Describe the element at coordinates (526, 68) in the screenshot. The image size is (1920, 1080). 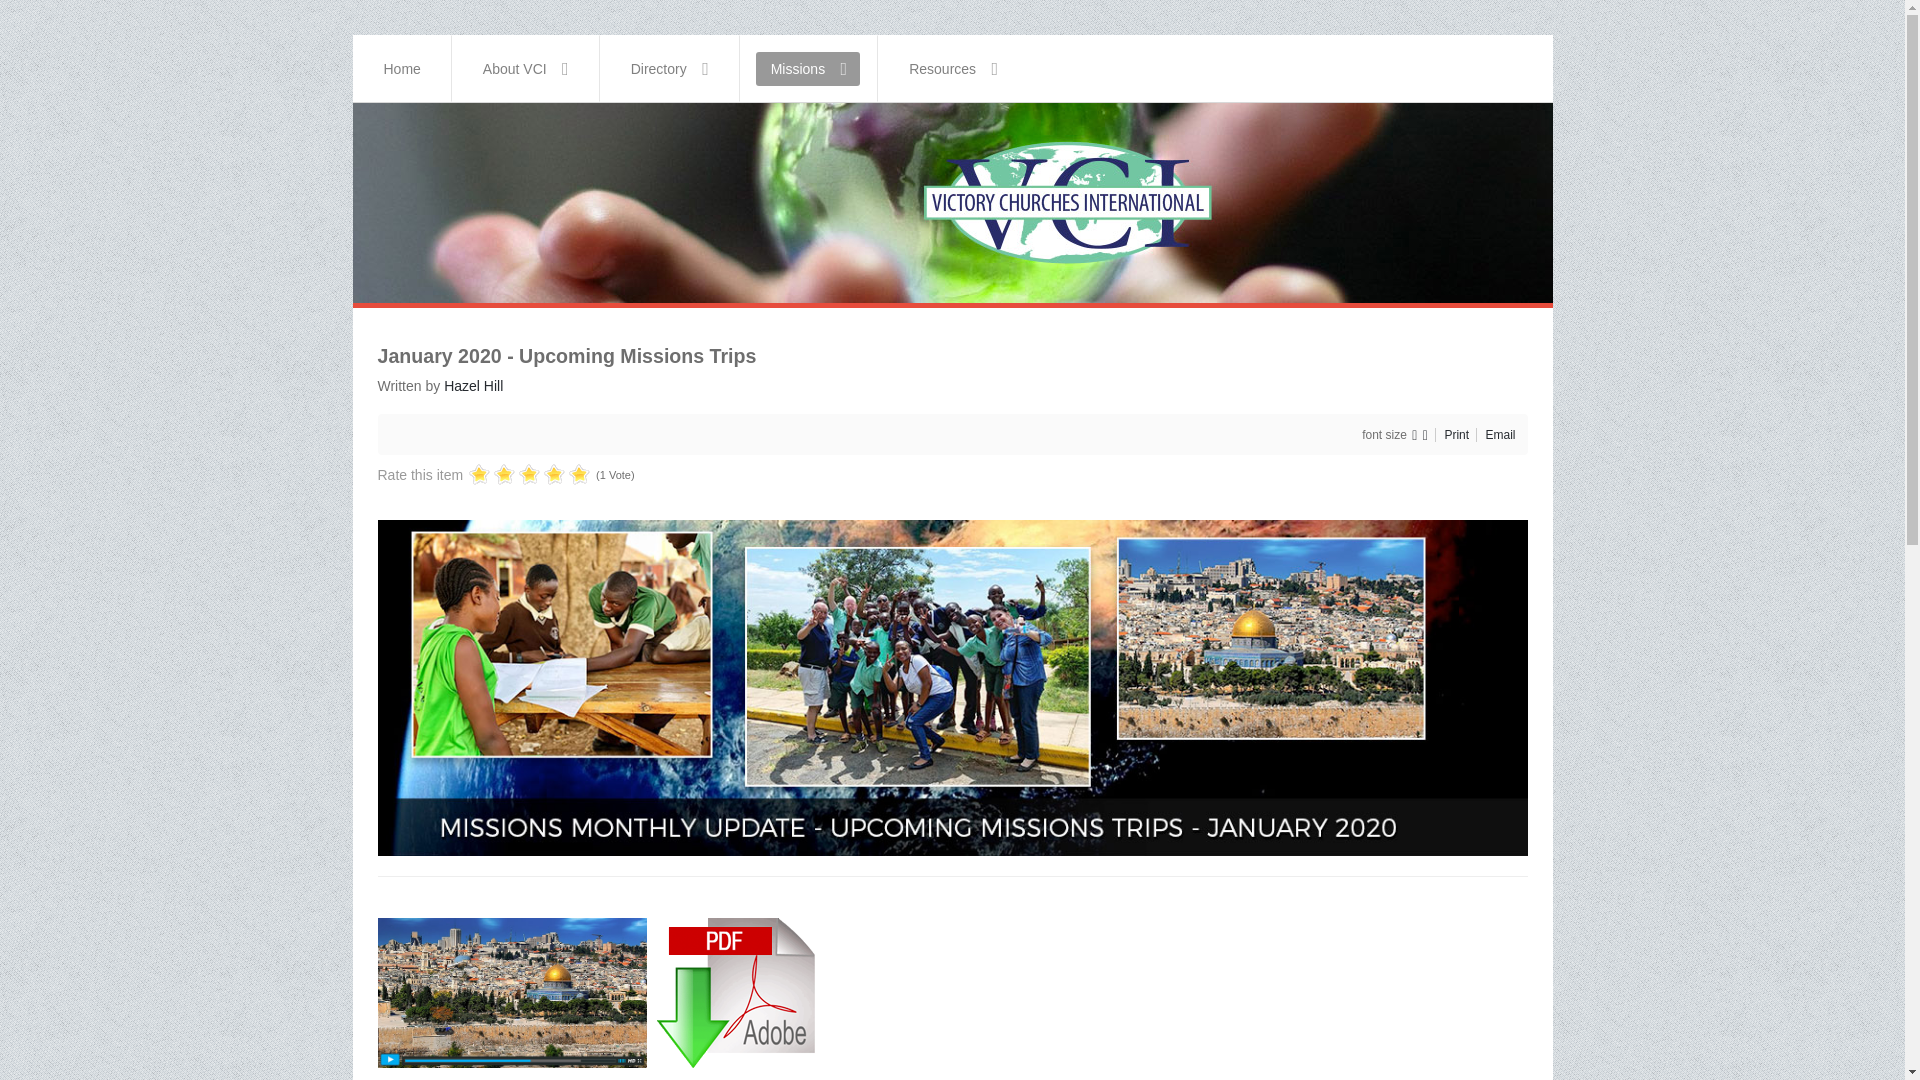
I see `About VCI` at that location.